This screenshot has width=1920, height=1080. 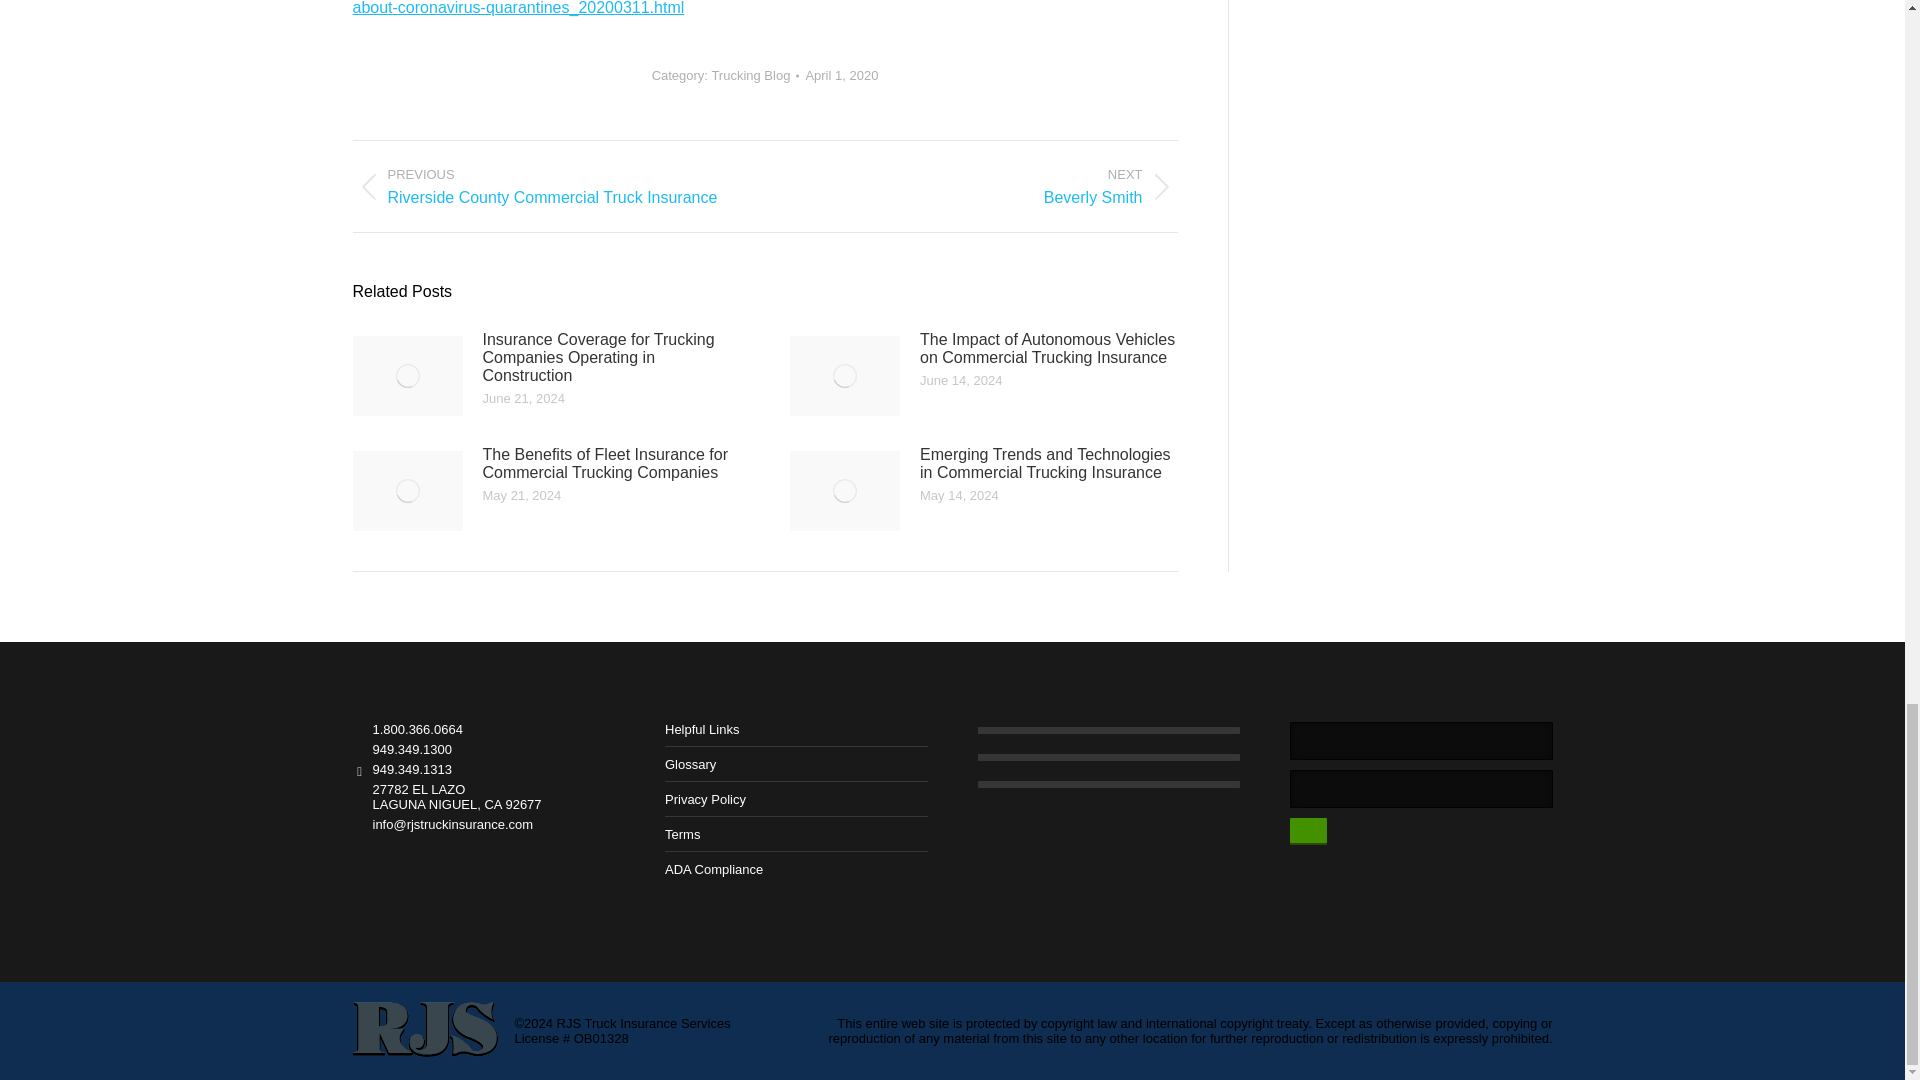 I want to click on submit, so click(x=1356, y=831).